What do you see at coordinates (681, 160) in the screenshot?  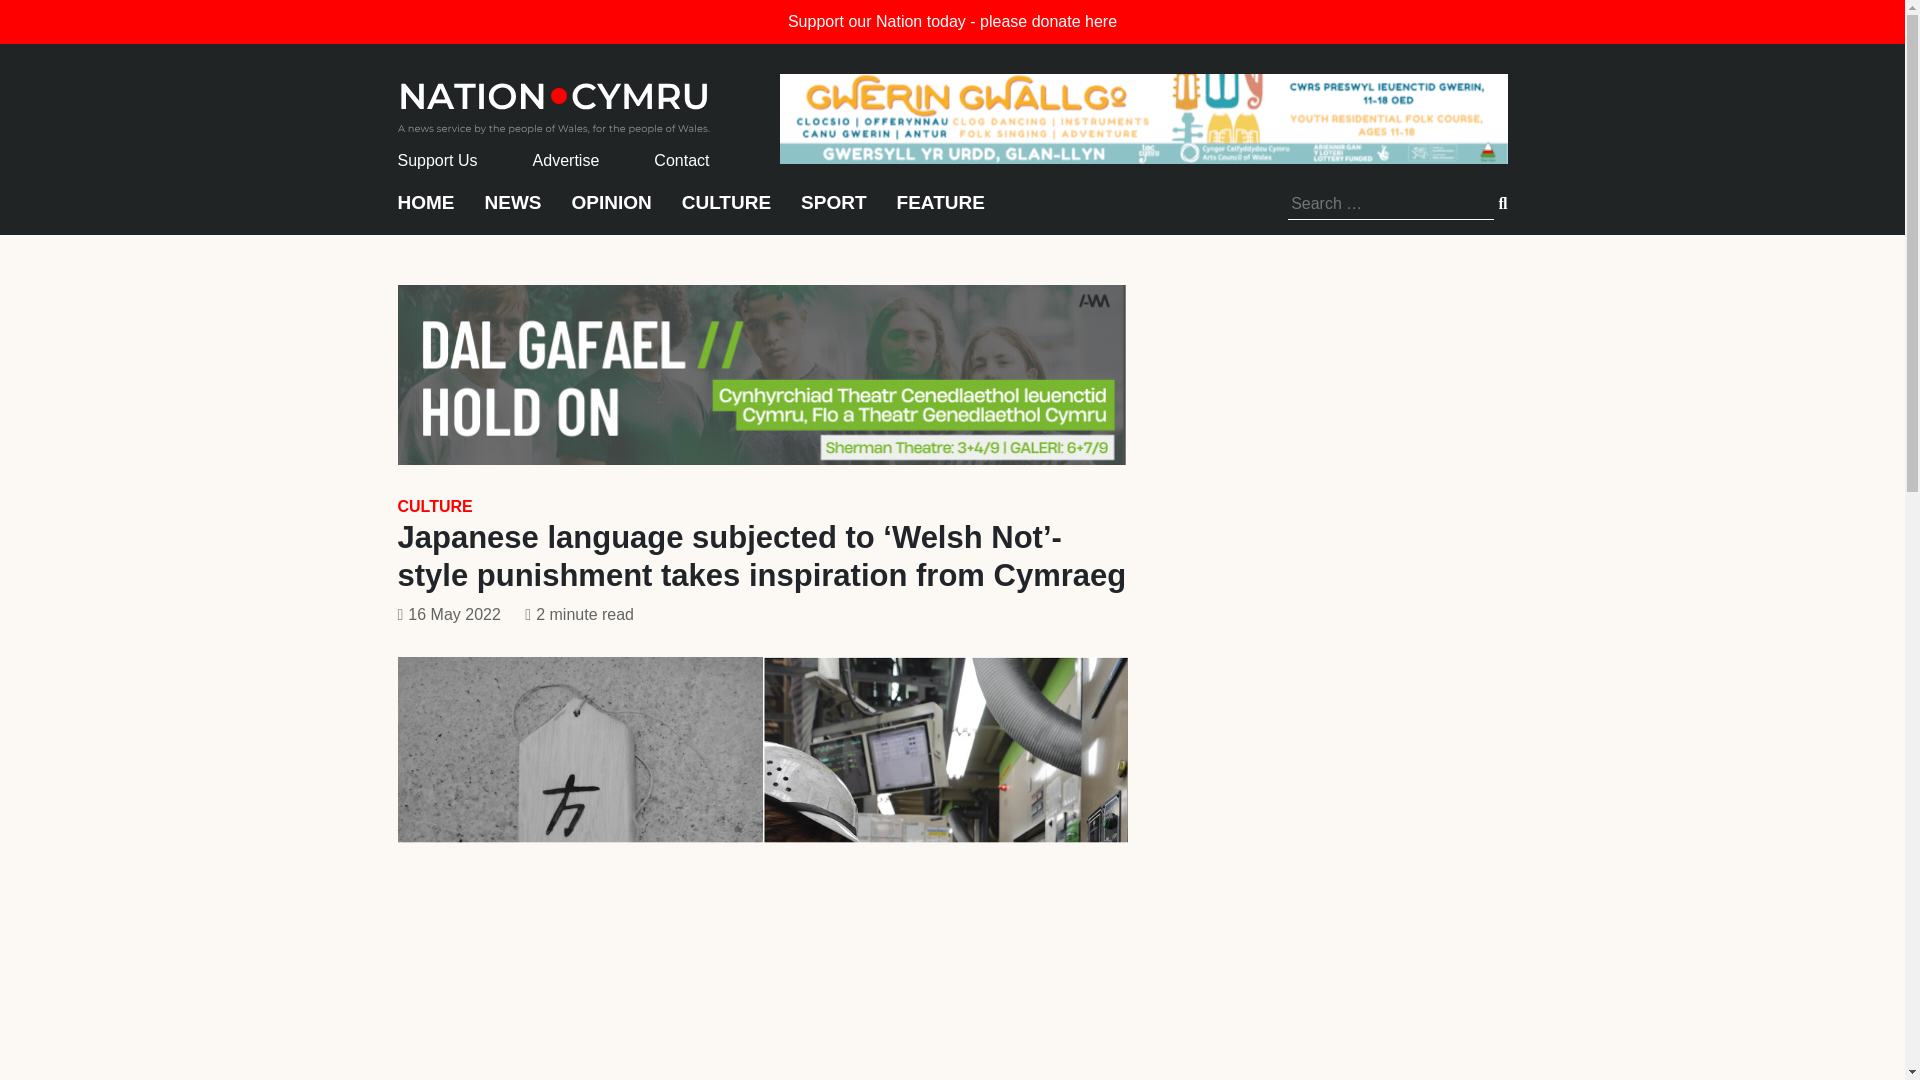 I see `Contact` at bounding box center [681, 160].